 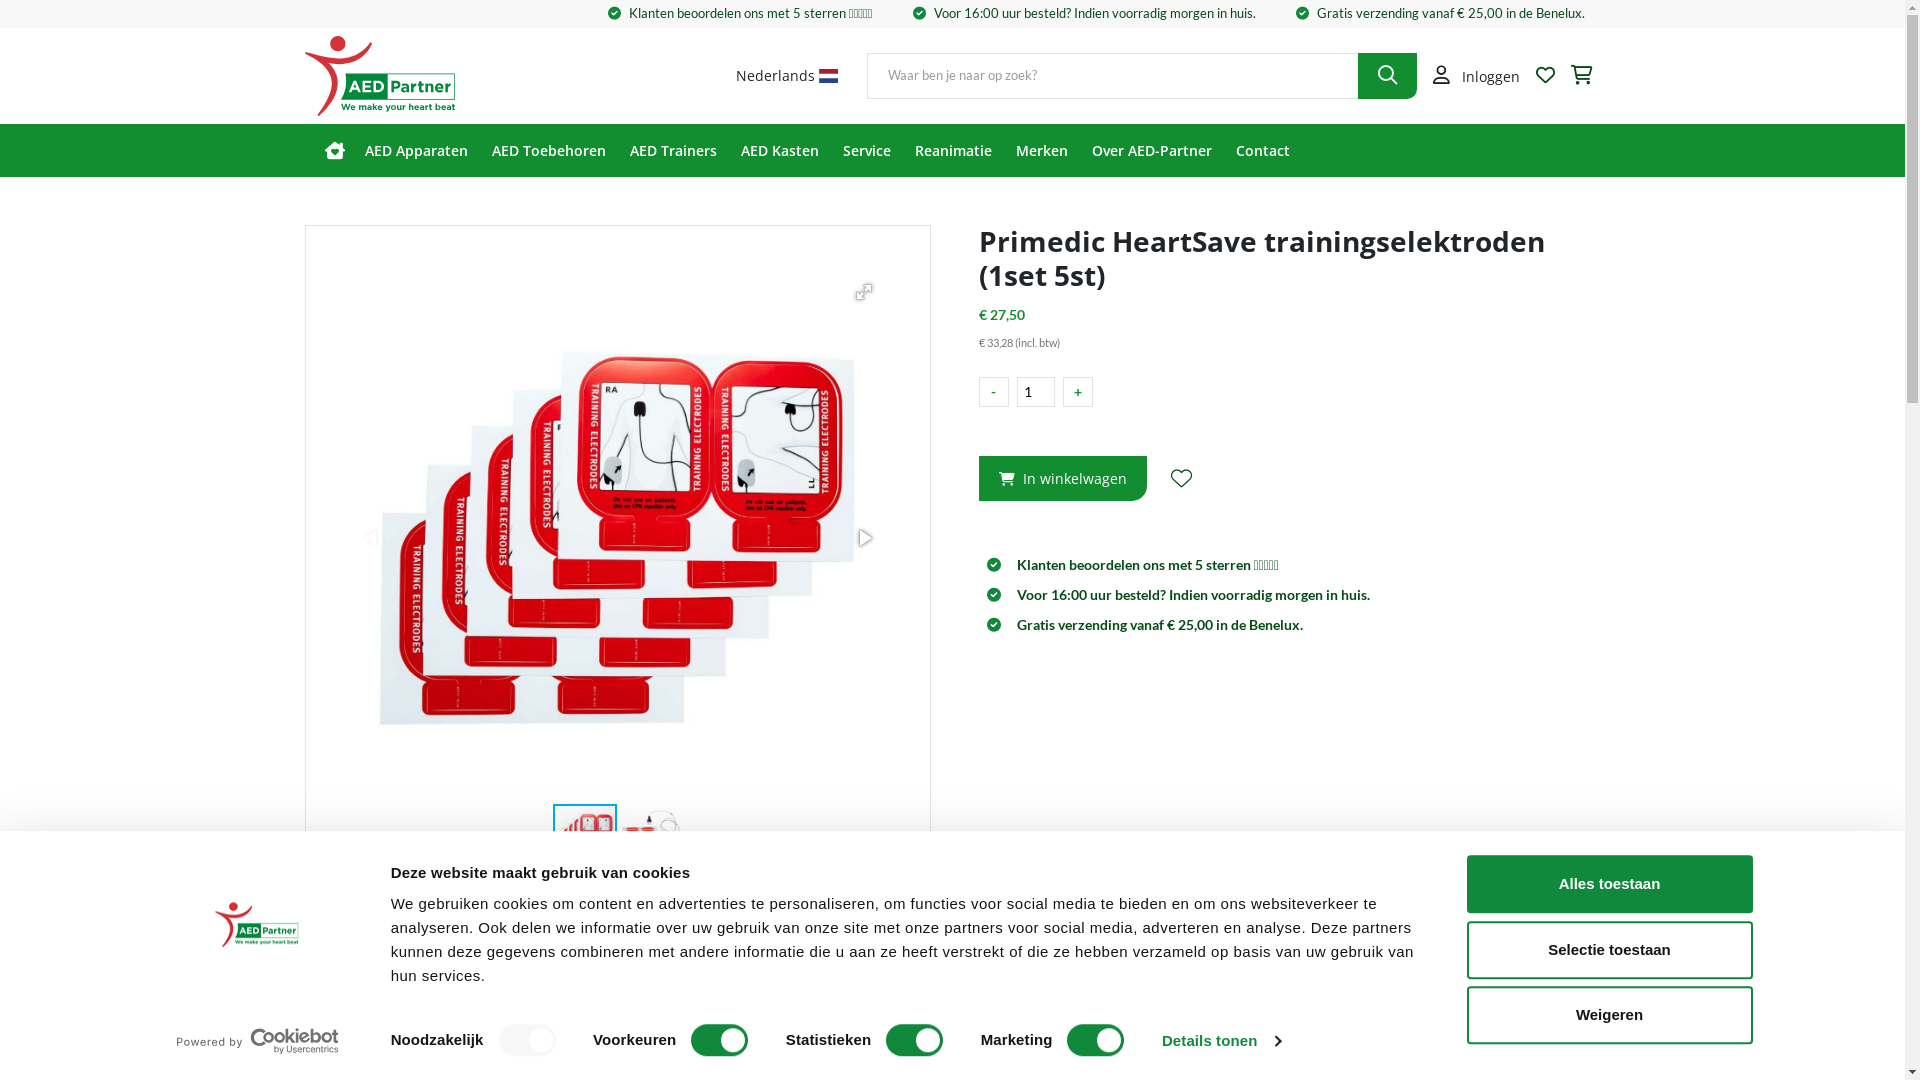 What do you see at coordinates (1152, 150) in the screenshot?
I see `Over AED-Partner` at bounding box center [1152, 150].